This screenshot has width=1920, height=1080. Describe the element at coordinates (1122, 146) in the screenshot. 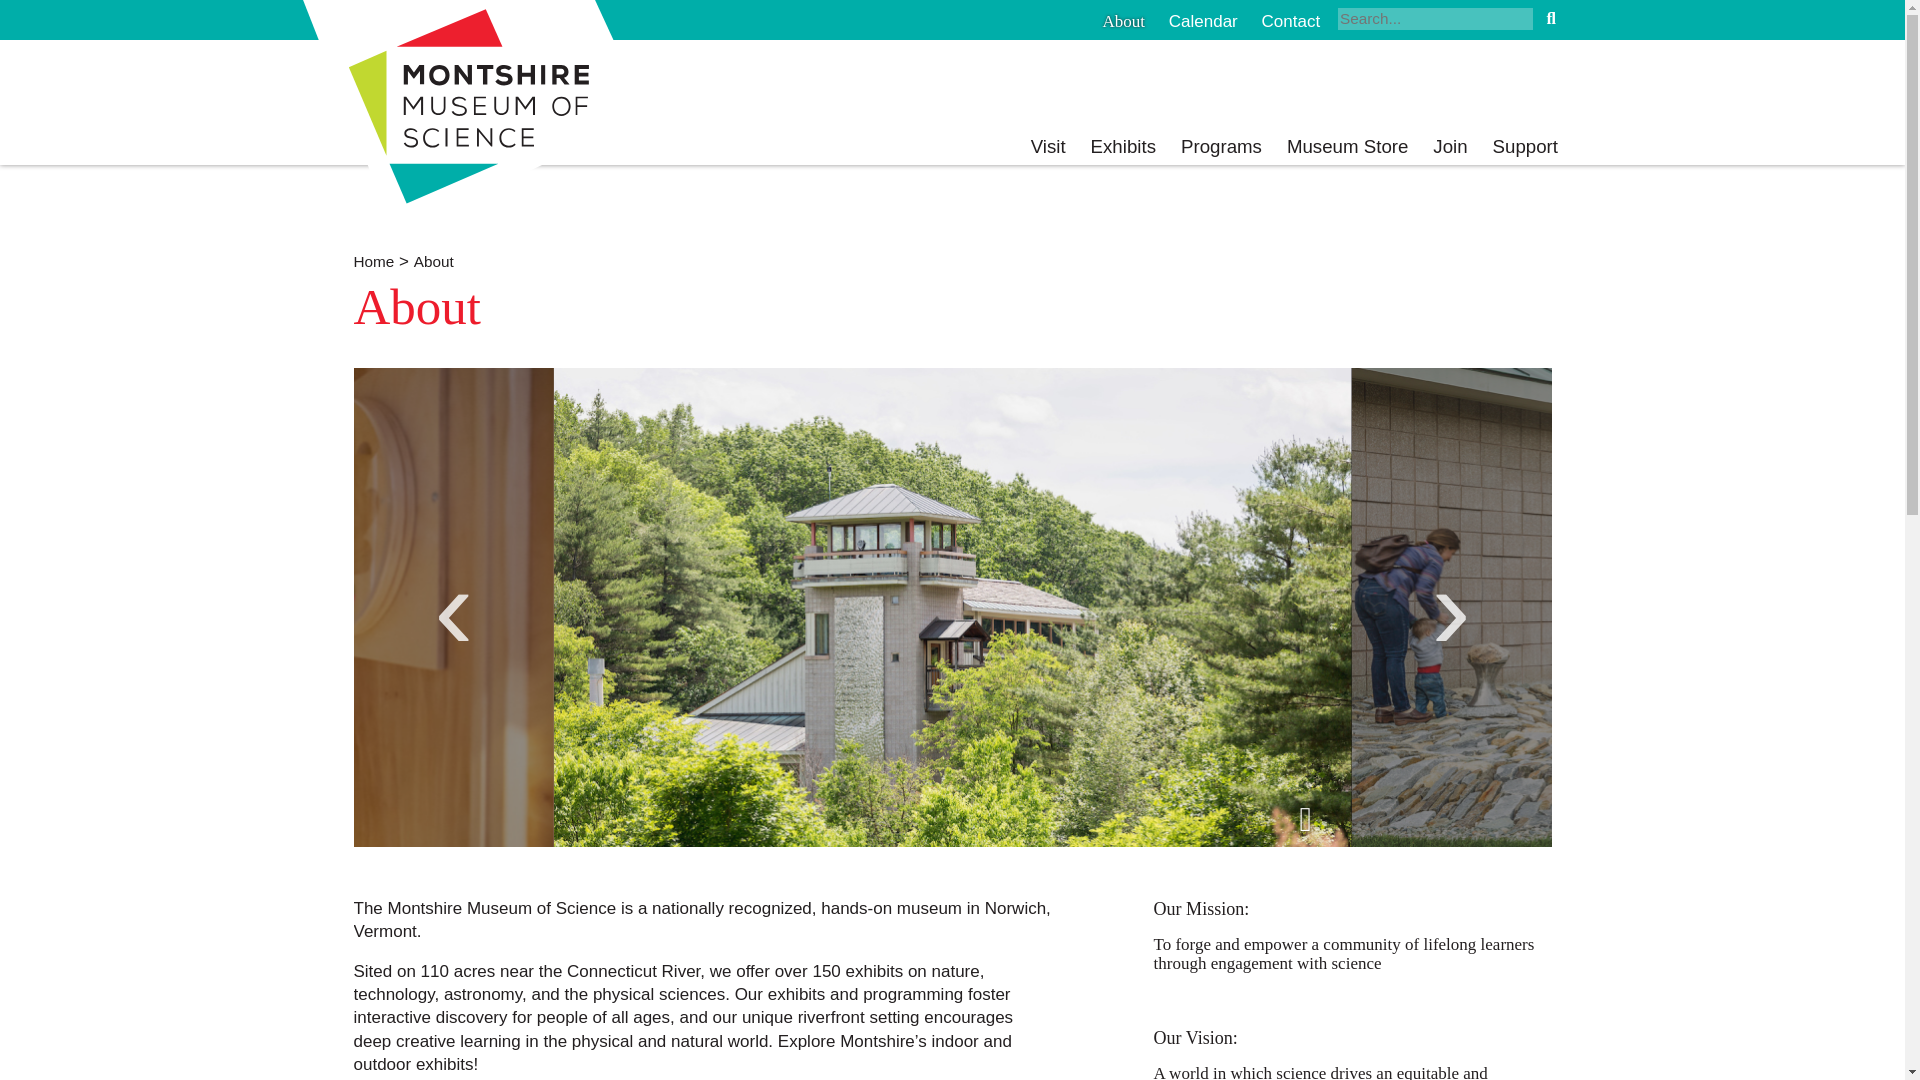

I see `Exhibits` at that location.